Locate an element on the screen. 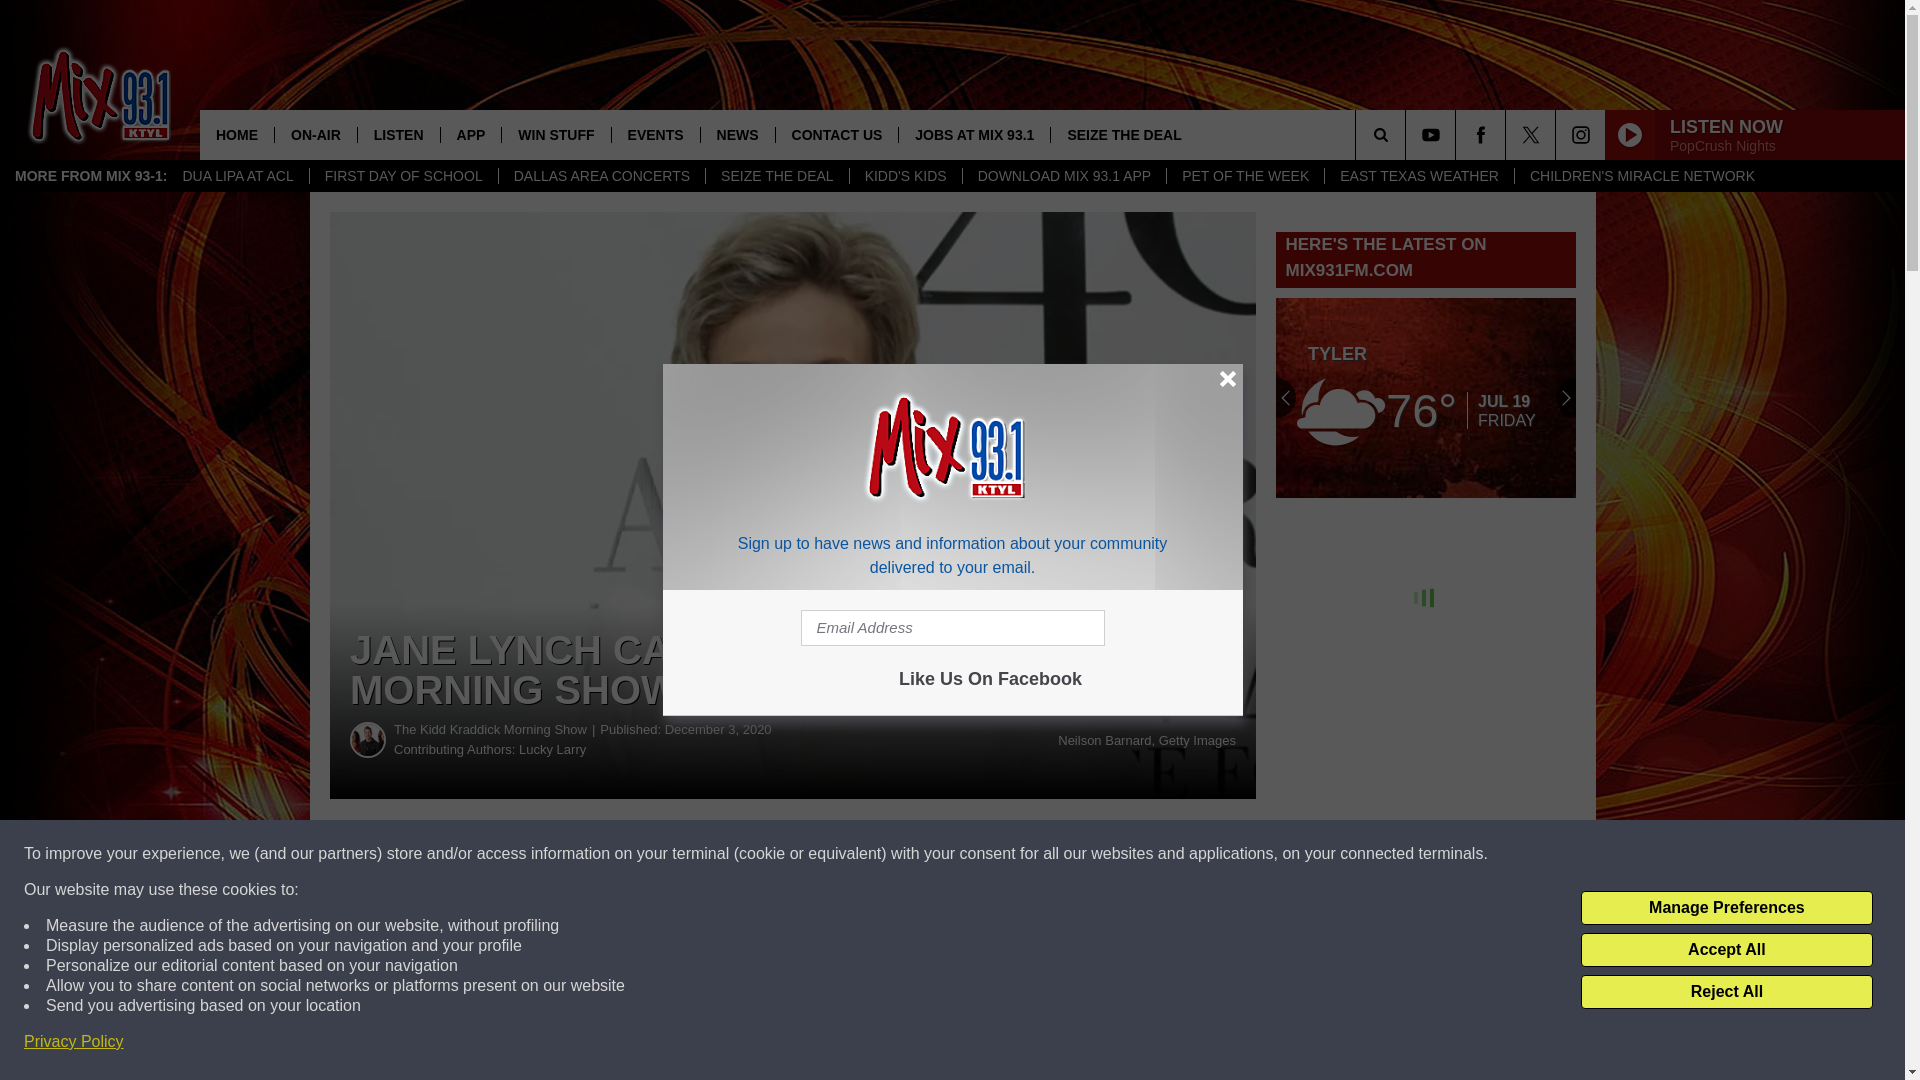 Image resolution: width=1920 pixels, height=1080 pixels. ON-AIR is located at coordinates (316, 134).